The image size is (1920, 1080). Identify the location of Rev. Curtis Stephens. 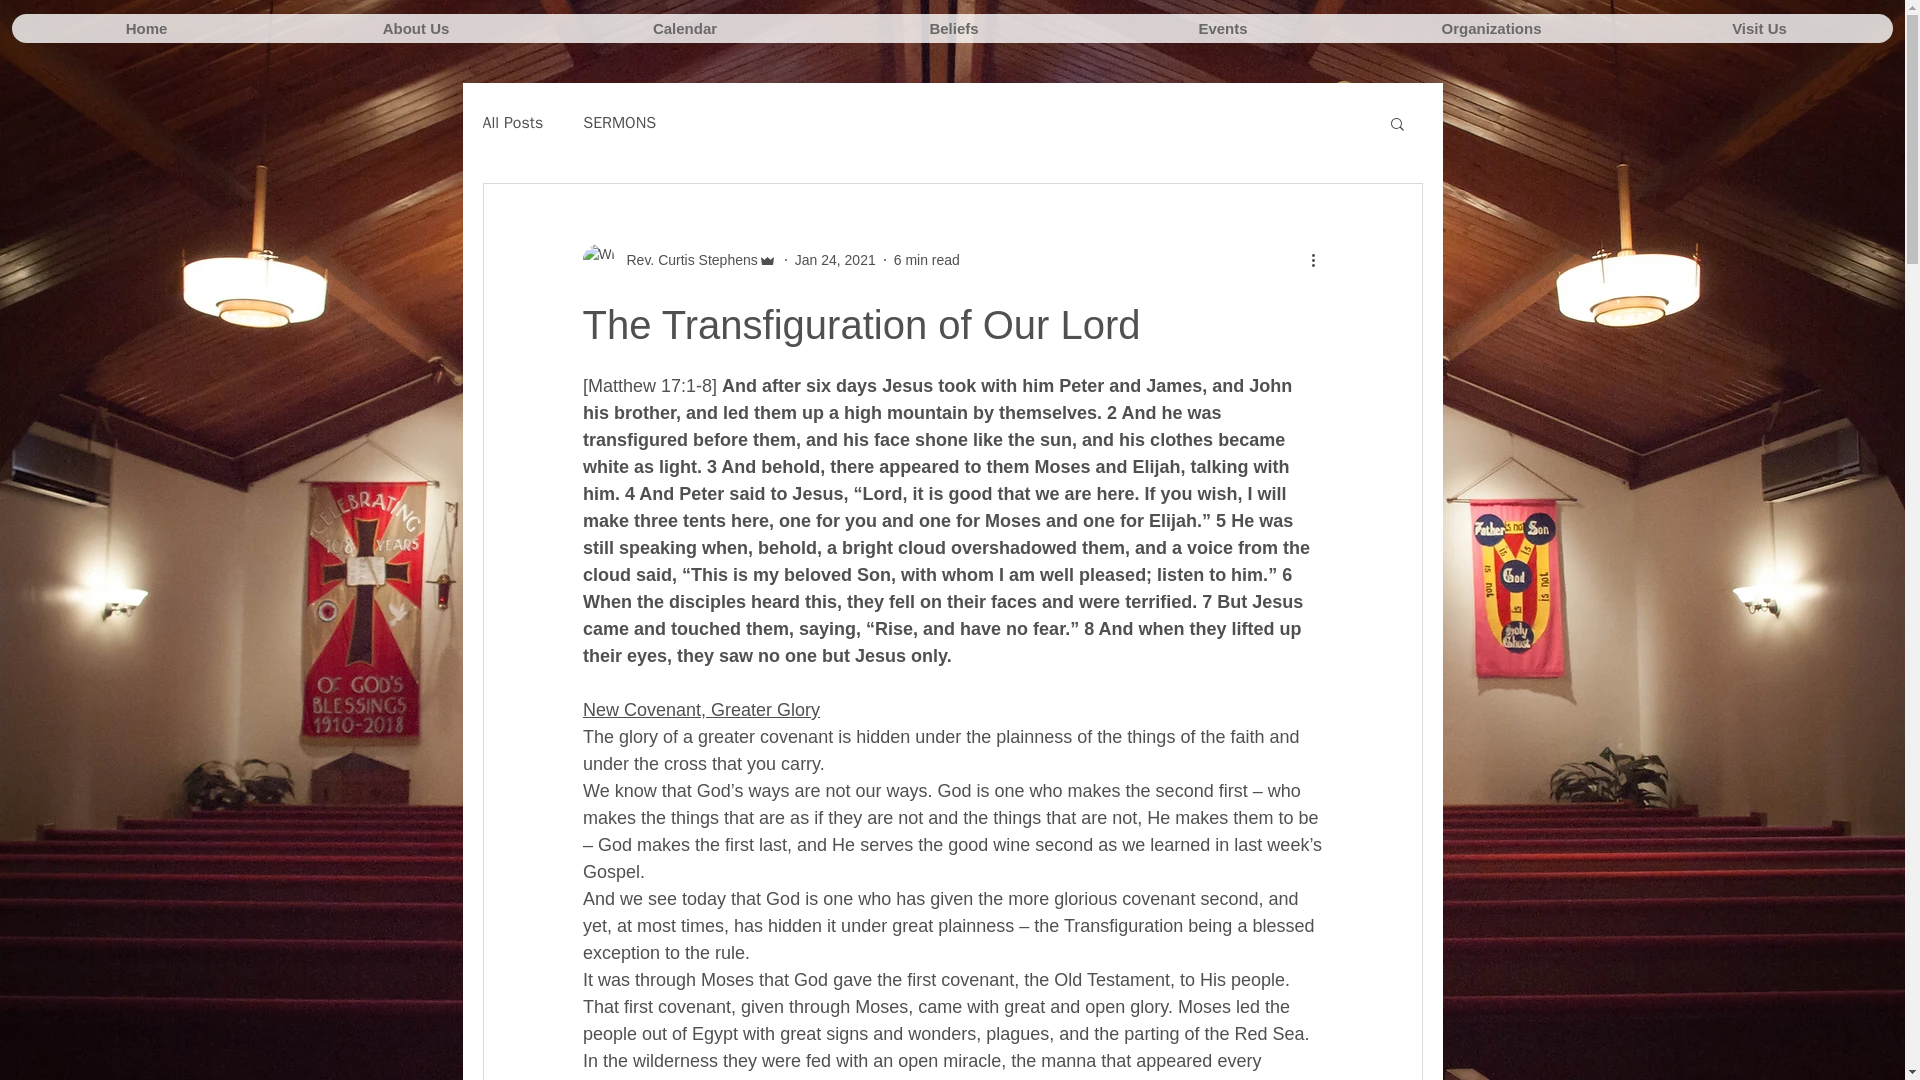
(678, 260).